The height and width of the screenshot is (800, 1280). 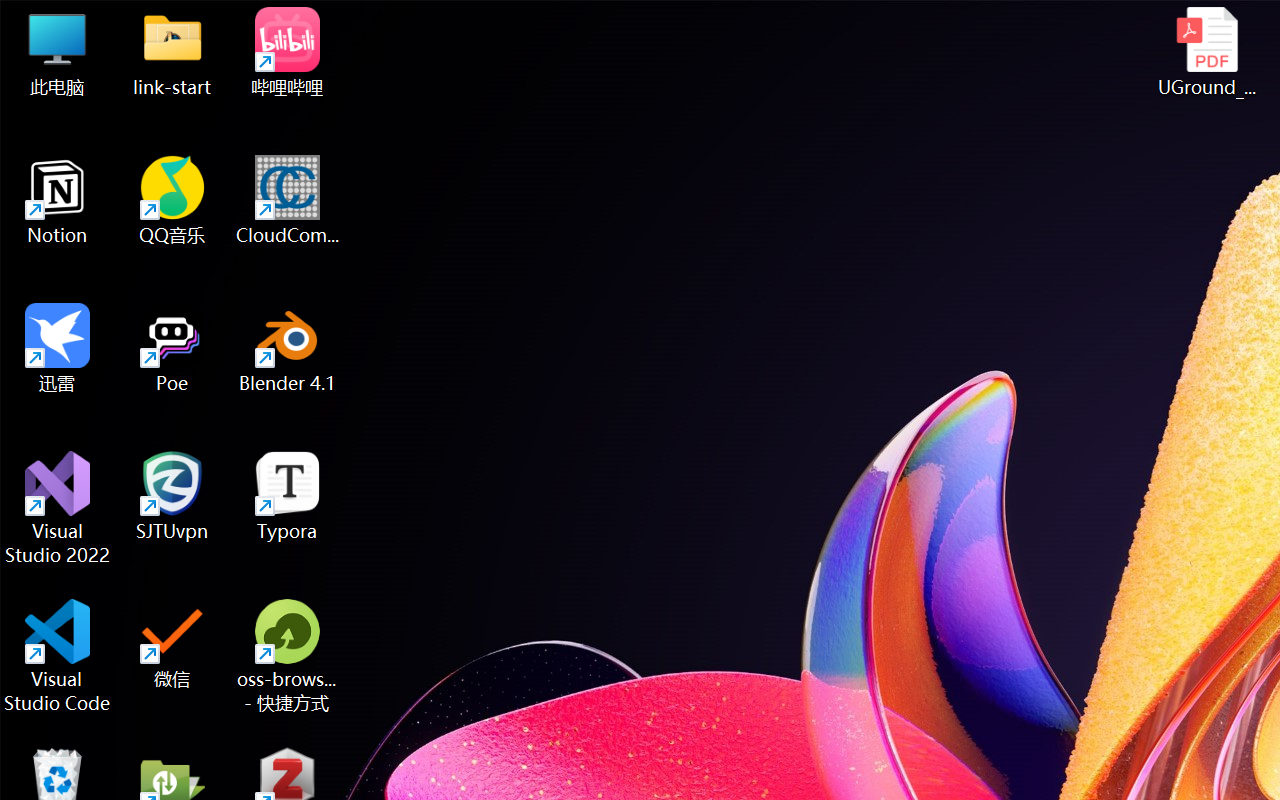 I want to click on SJTUvpn, so click(x=172, y=496).